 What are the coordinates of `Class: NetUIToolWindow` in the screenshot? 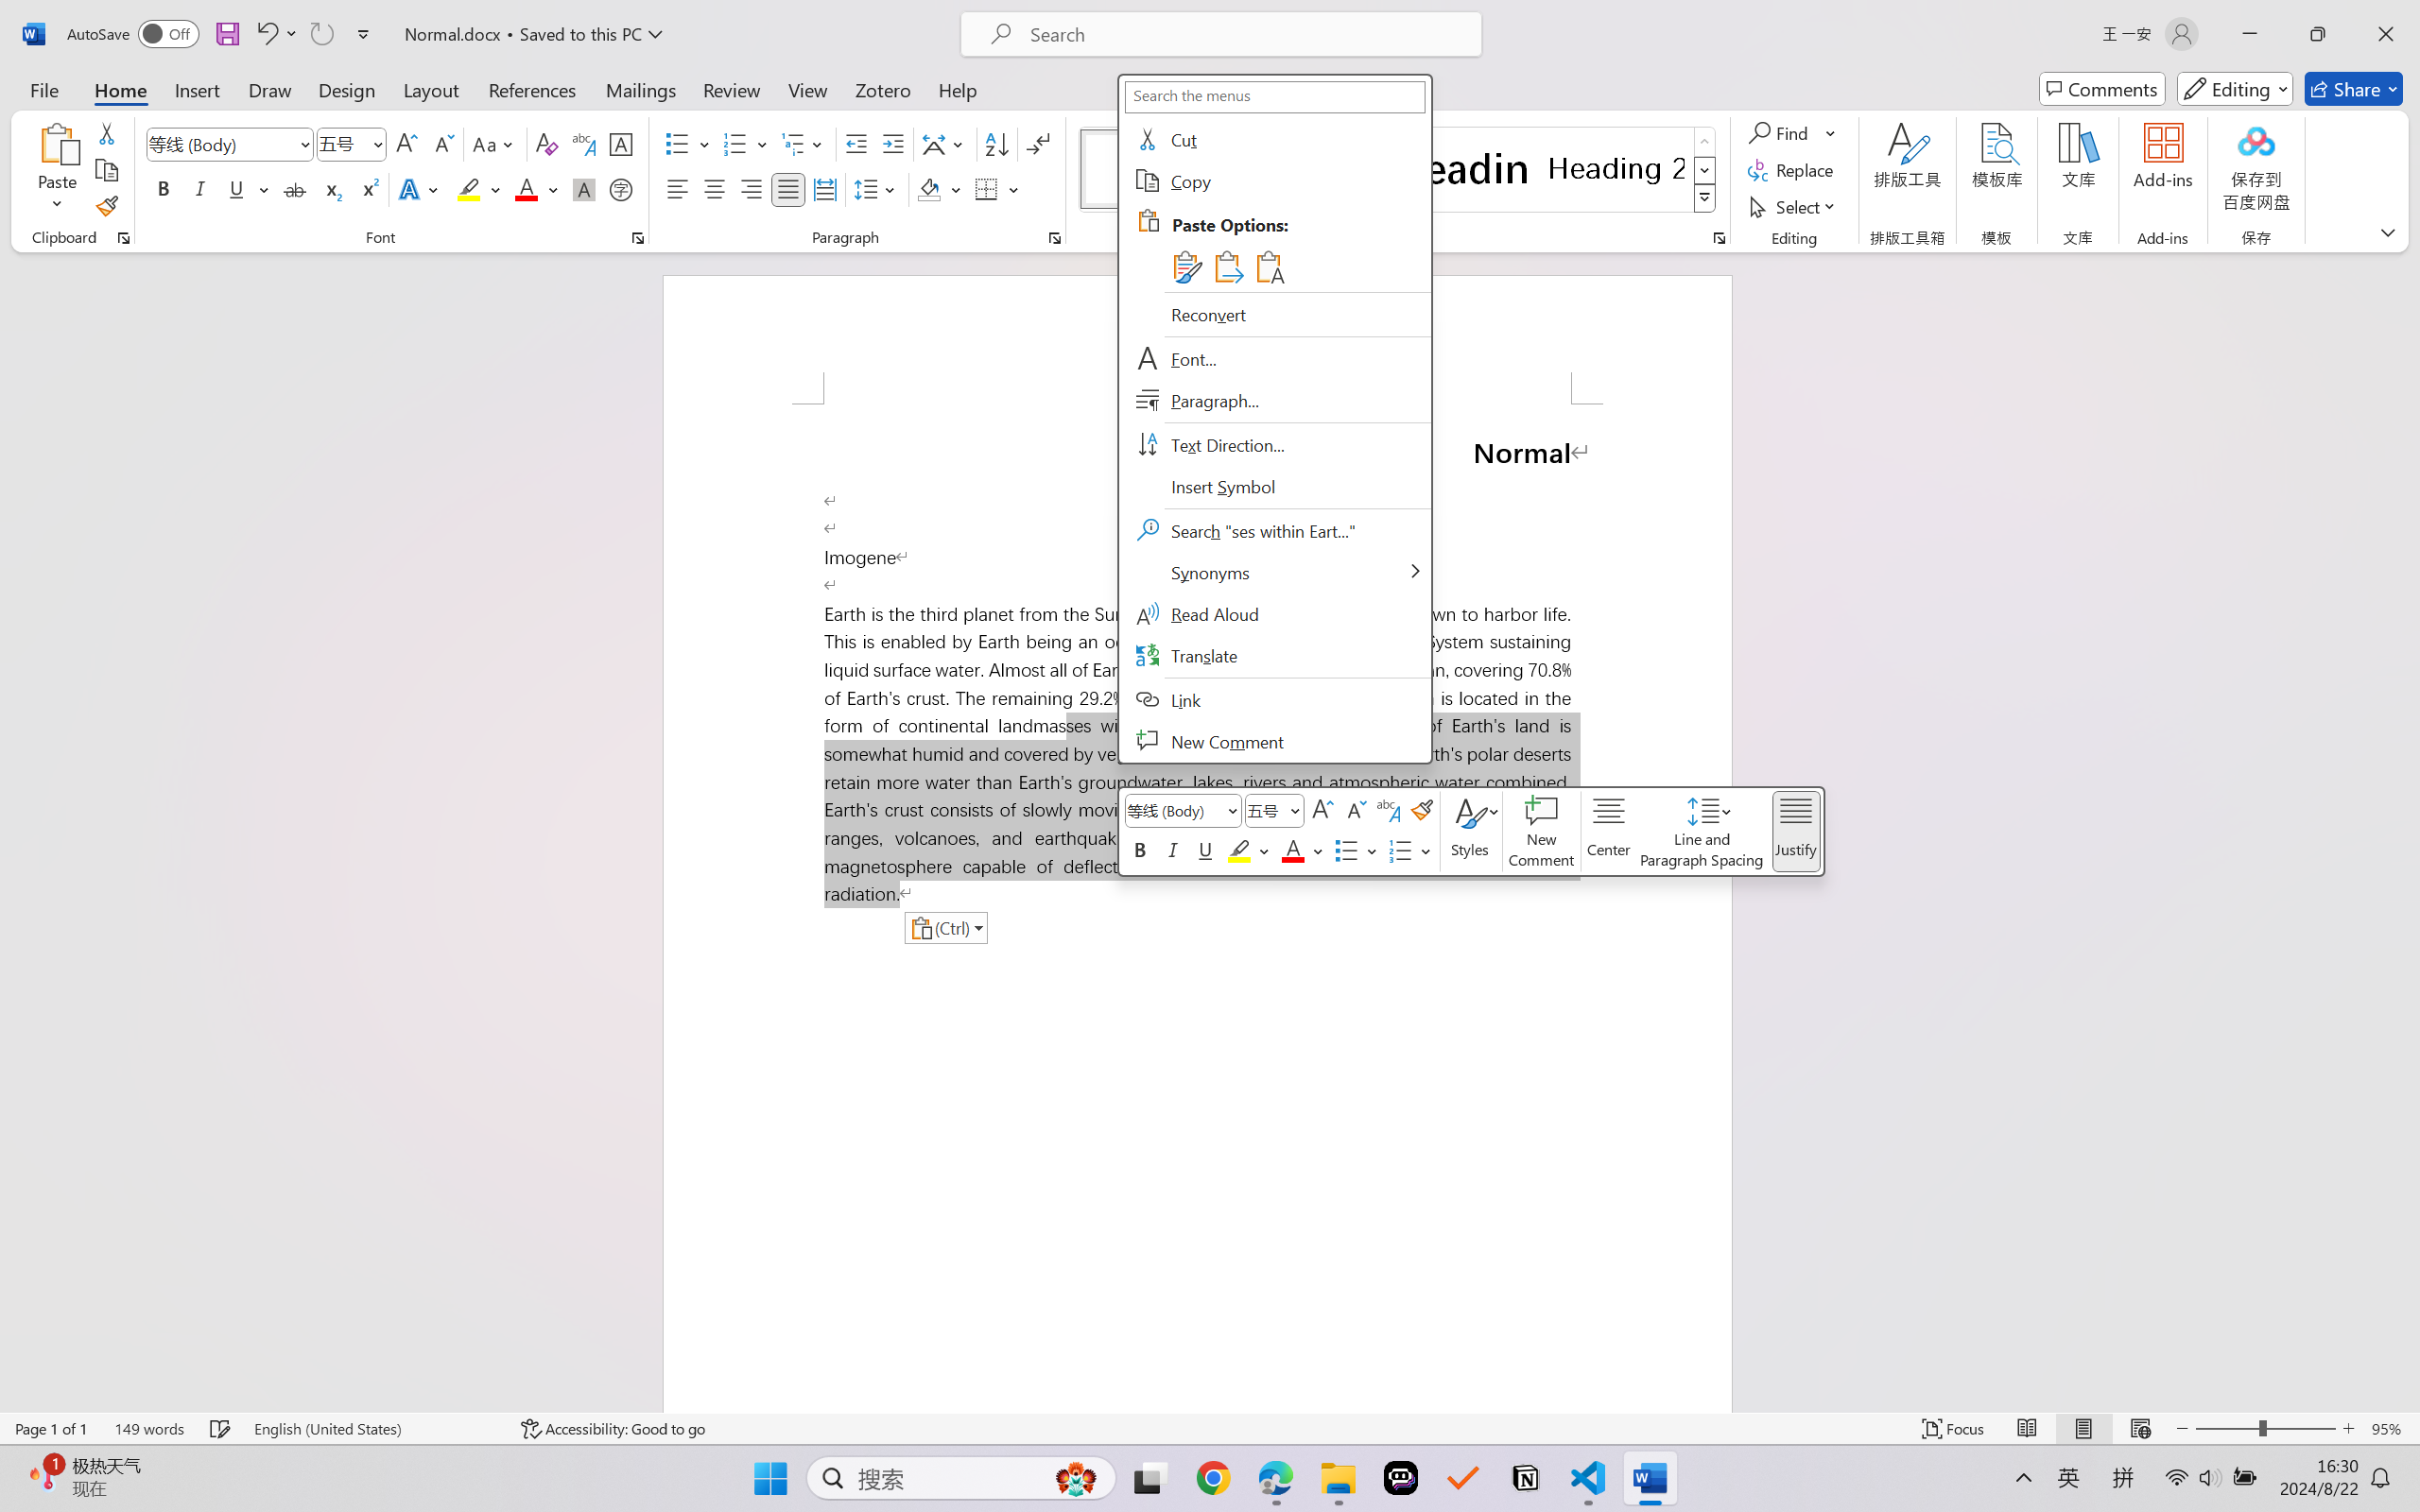 It's located at (1471, 832).